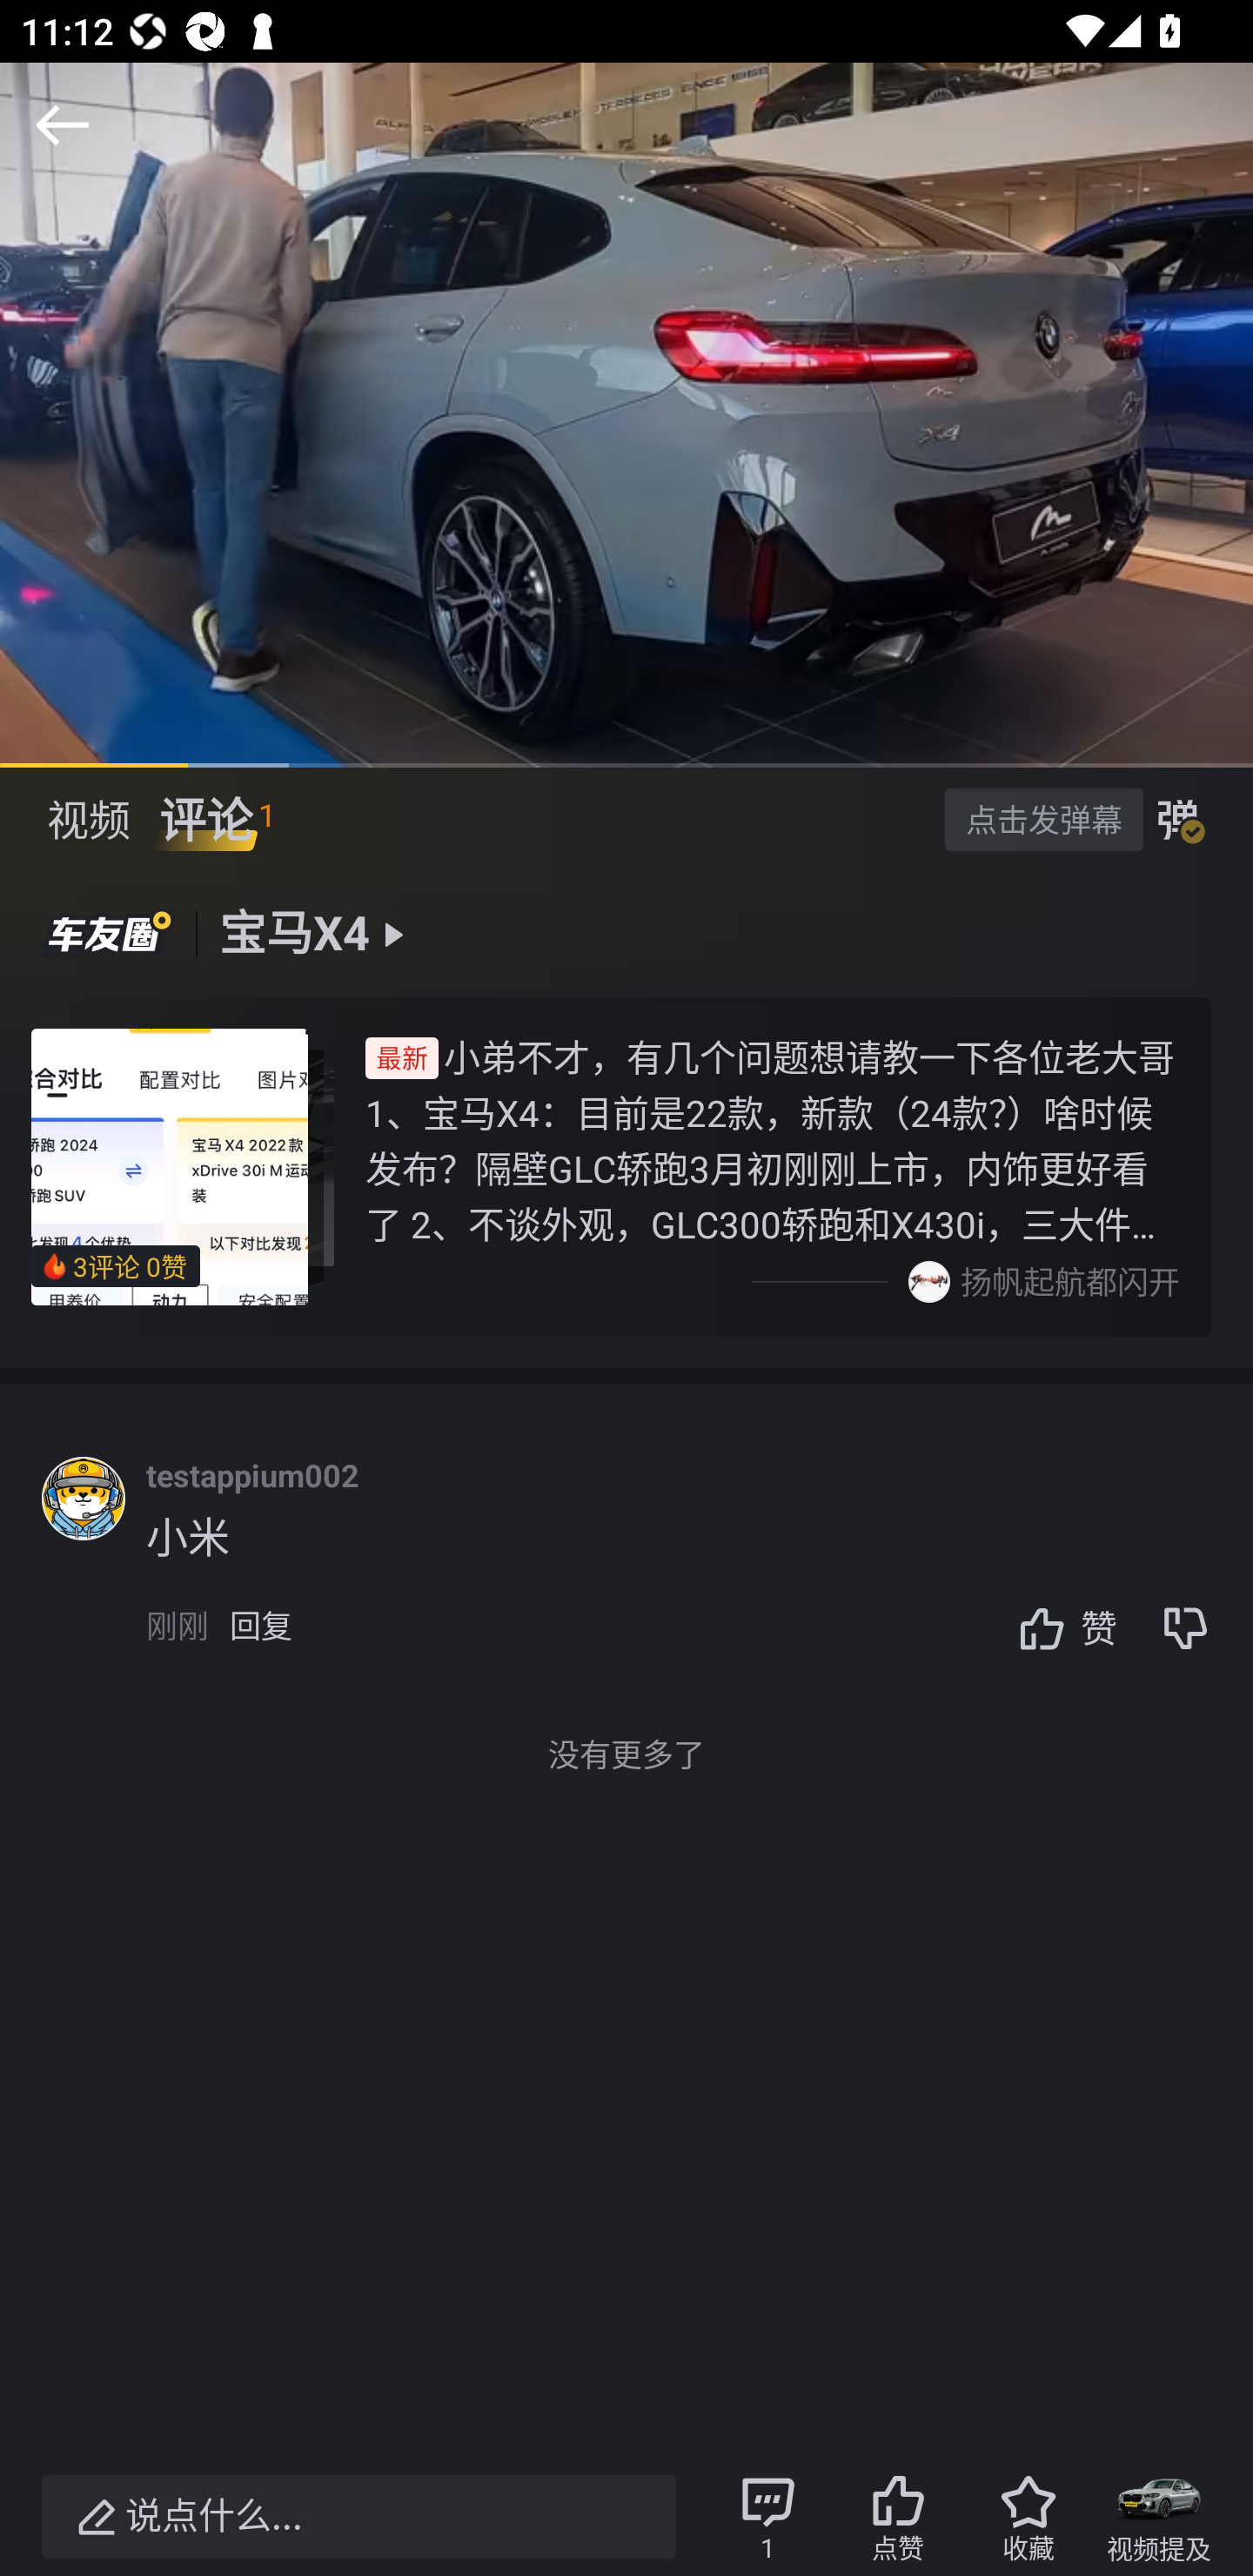 This screenshot has width=1253, height=2576. Describe the element at coordinates (252, 1476) in the screenshot. I see `testappium002` at that location.